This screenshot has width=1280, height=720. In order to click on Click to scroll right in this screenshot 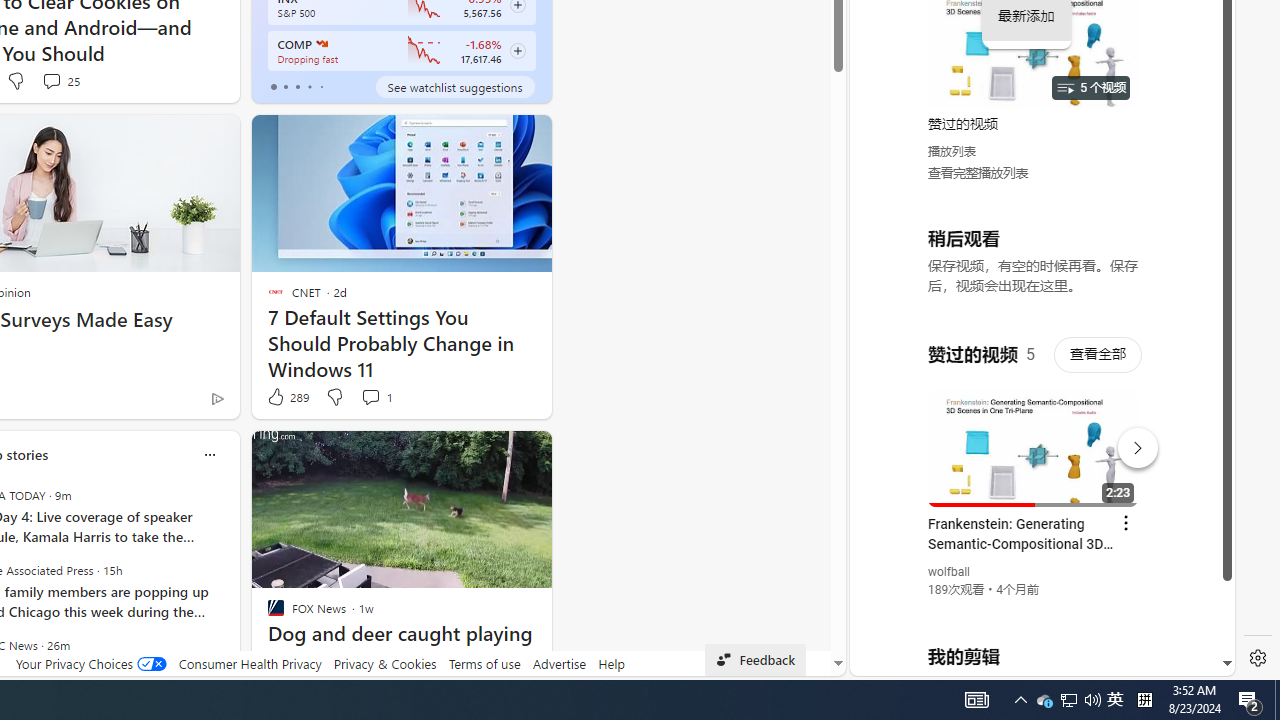, I will do `click(1196, 84)`.